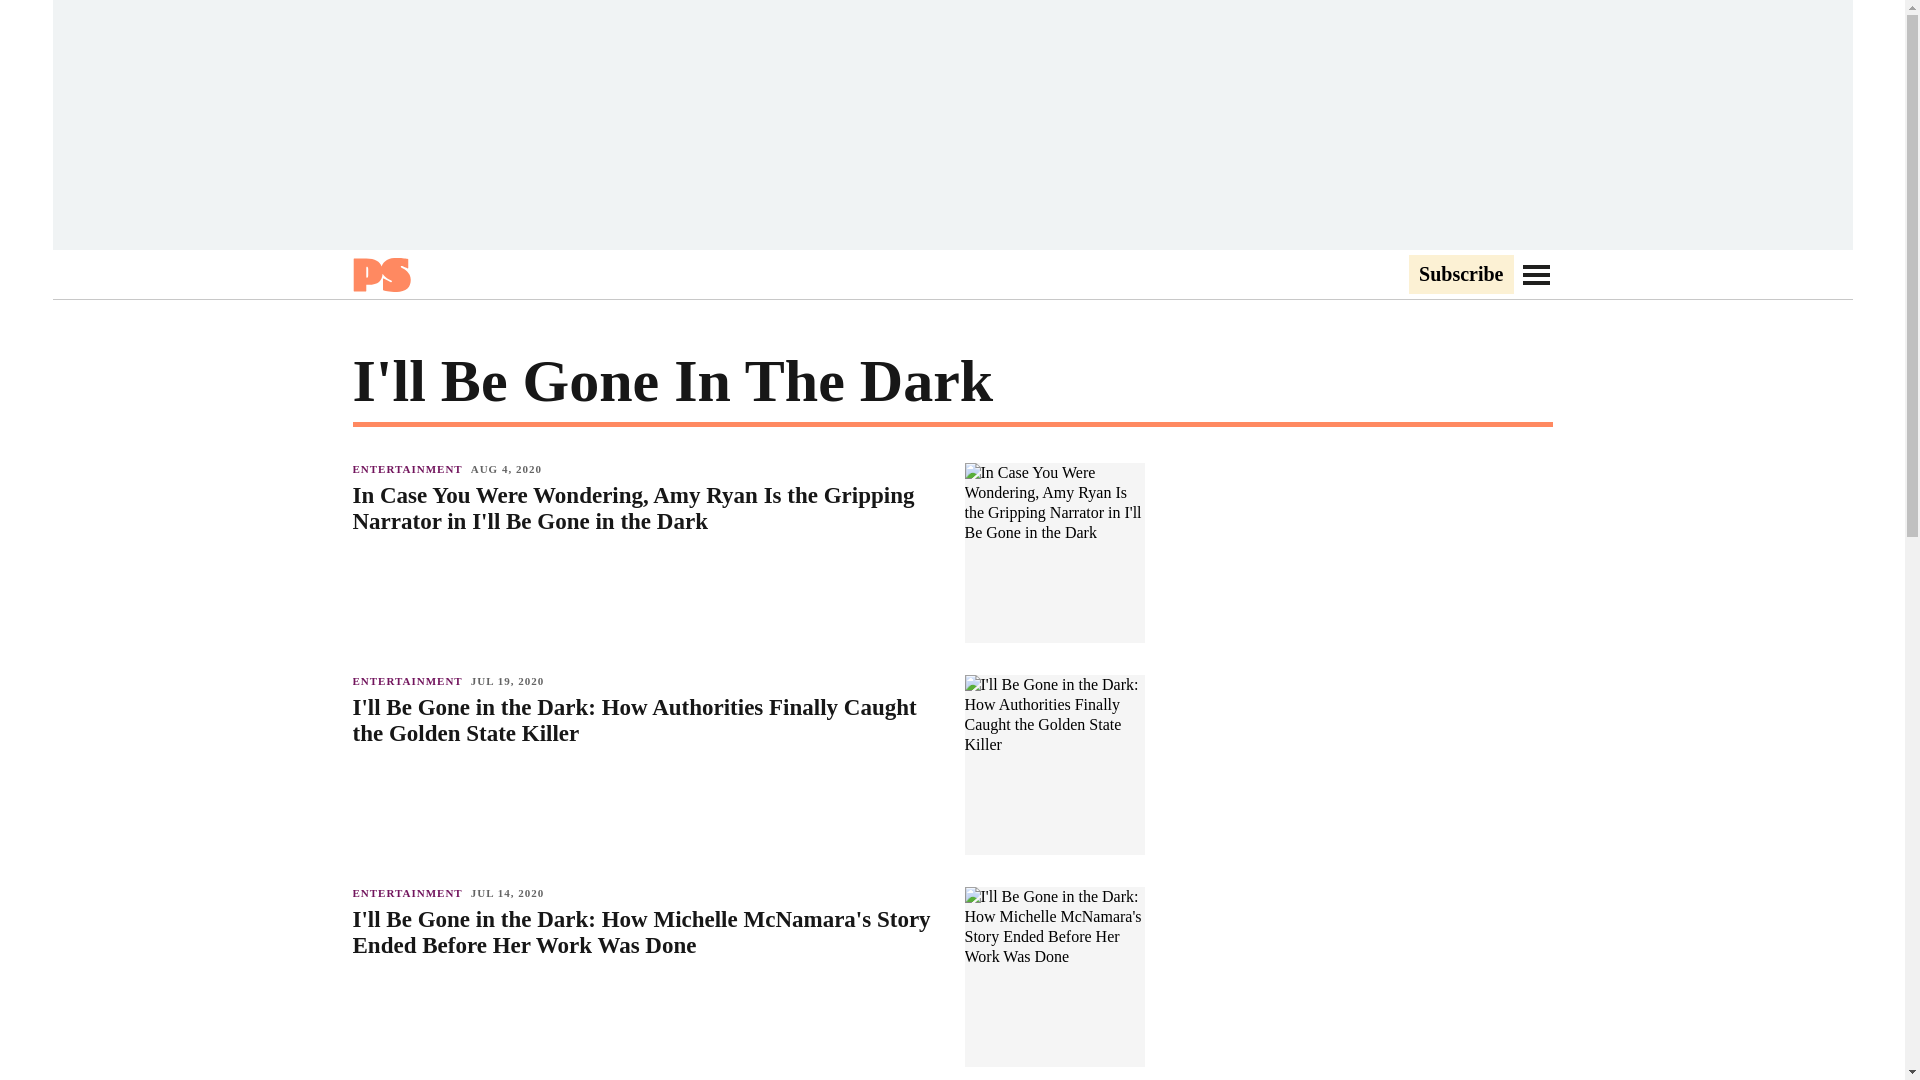 The height and width of the screenshot is (1080, 1920). What do you see at coordinates (1536, 274) in the screenshot?
I see `Go to Navigation` at bounding box center [1536, 274].